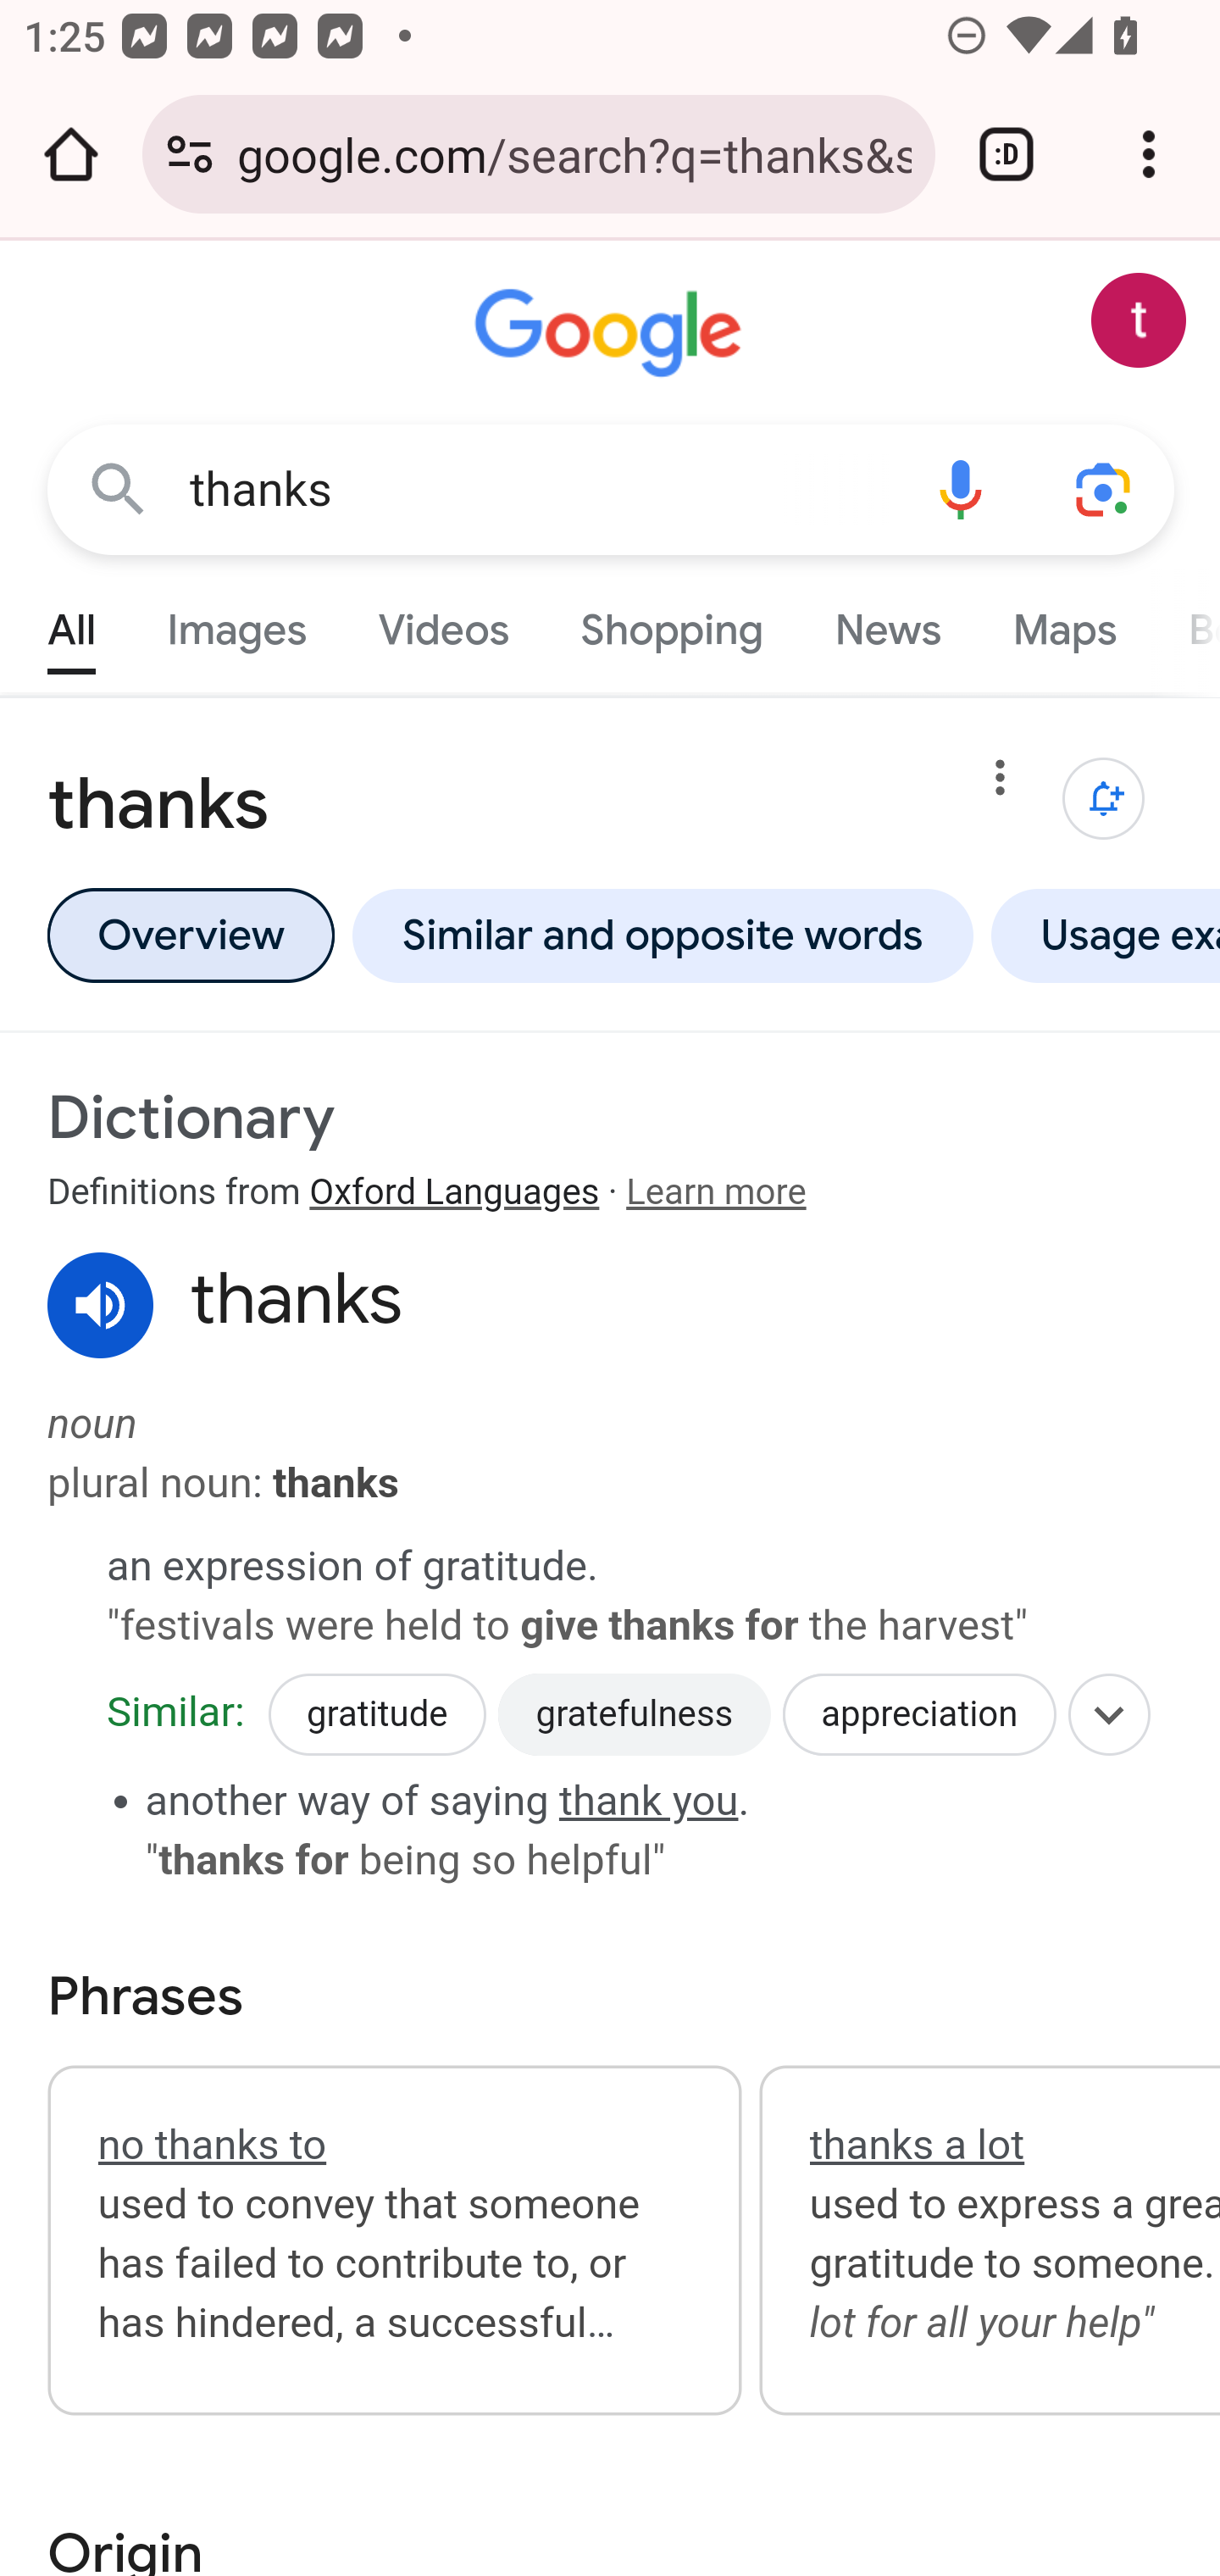 Image resolution: width=1220 pixels, height=2576 pixels. Describe the element at coordinates (663, 935) in the screenshot. I see `Similar and opposite words` at that location.